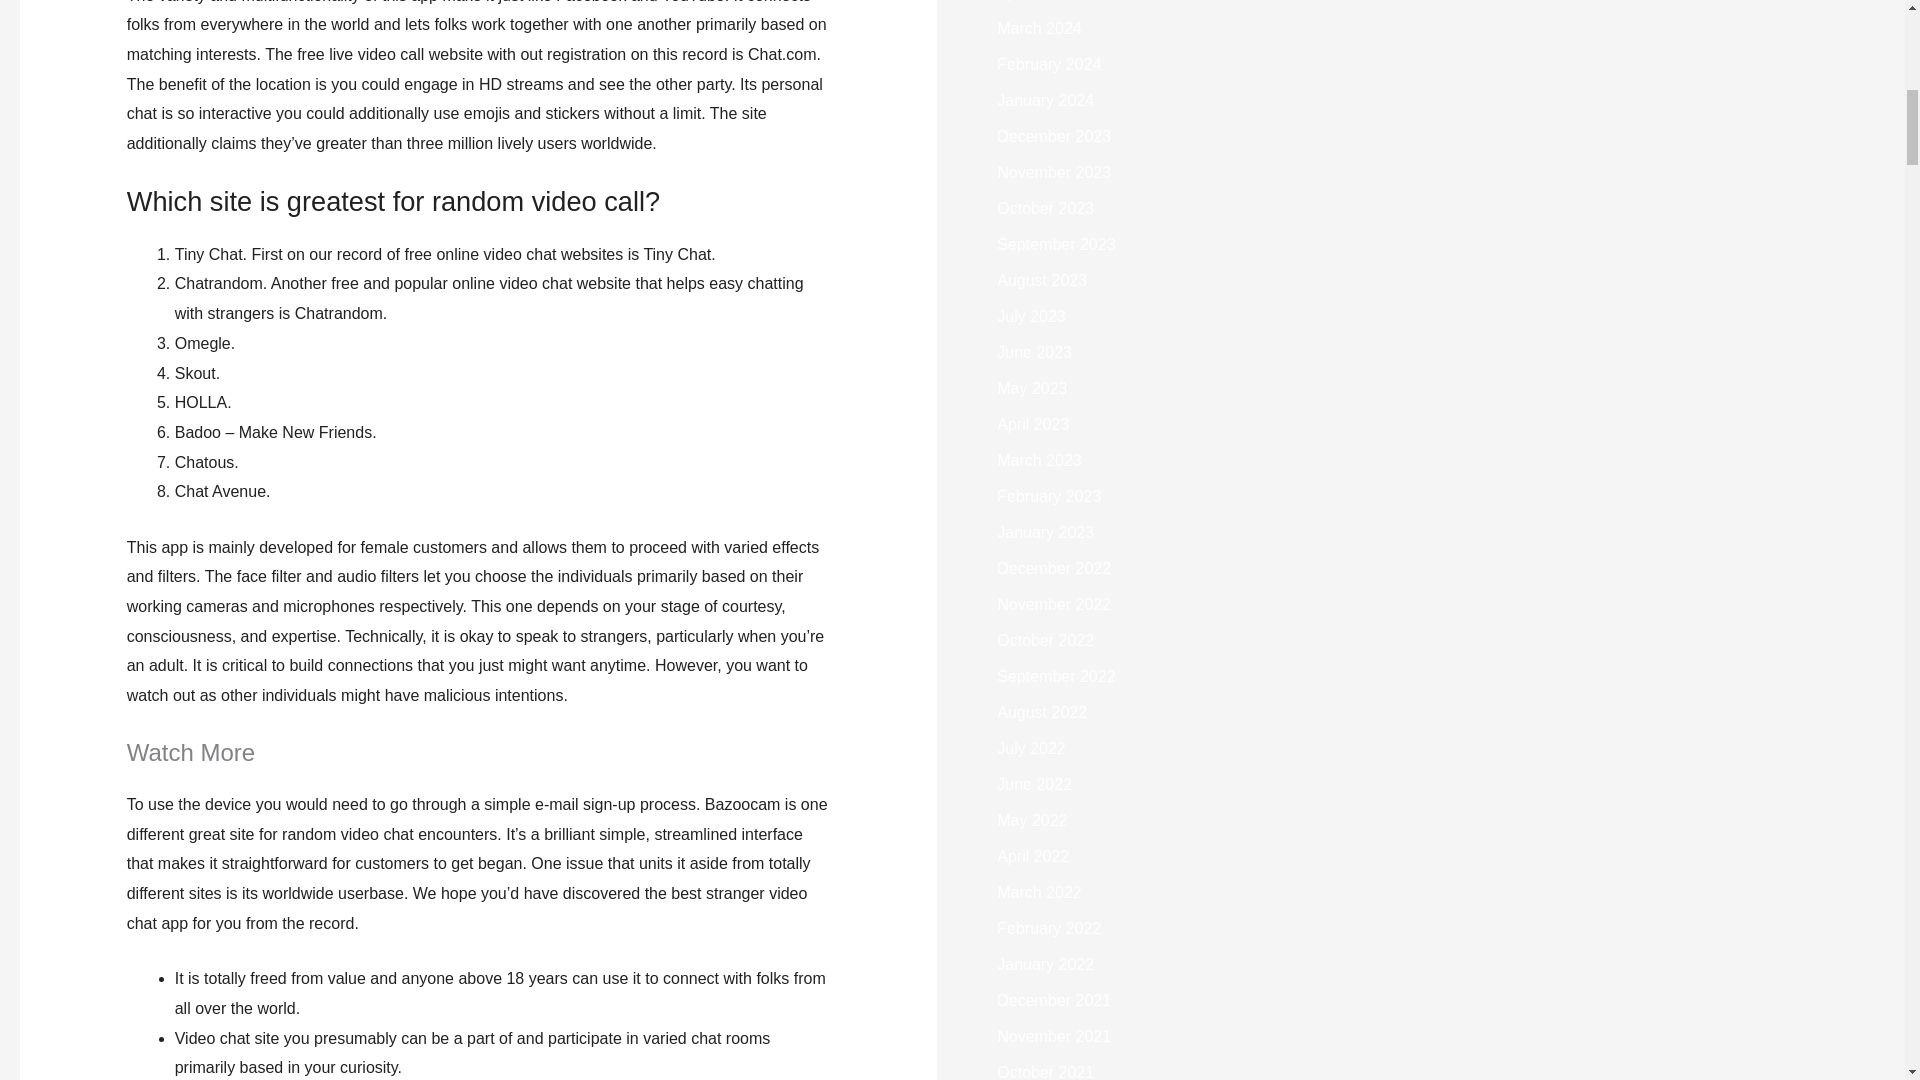 This screenshot has height=1080, width=1920. What do you see at coordinates (1041, 280) in the screenshot?
I see `August 2023` at bounding box center [1041, 280].